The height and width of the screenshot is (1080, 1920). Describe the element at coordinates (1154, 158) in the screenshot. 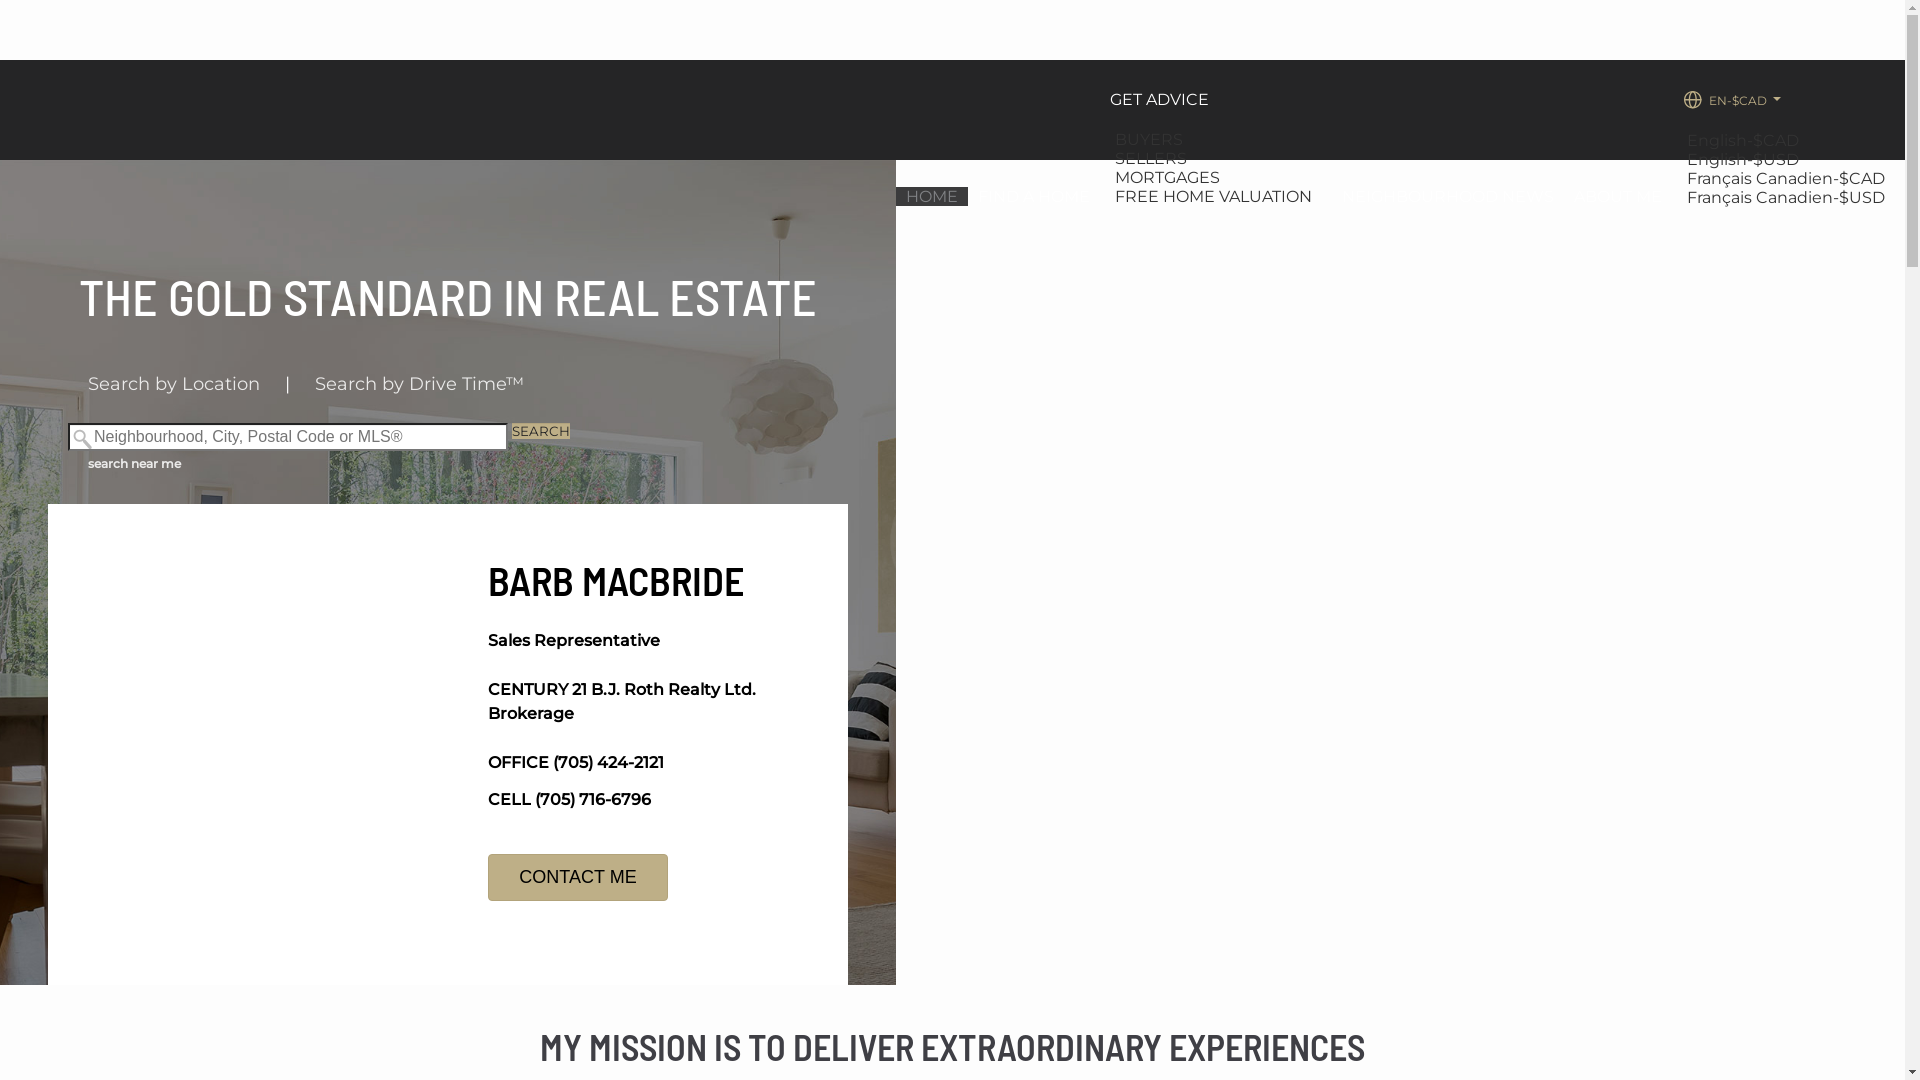

I see `SELLERS` at that location.